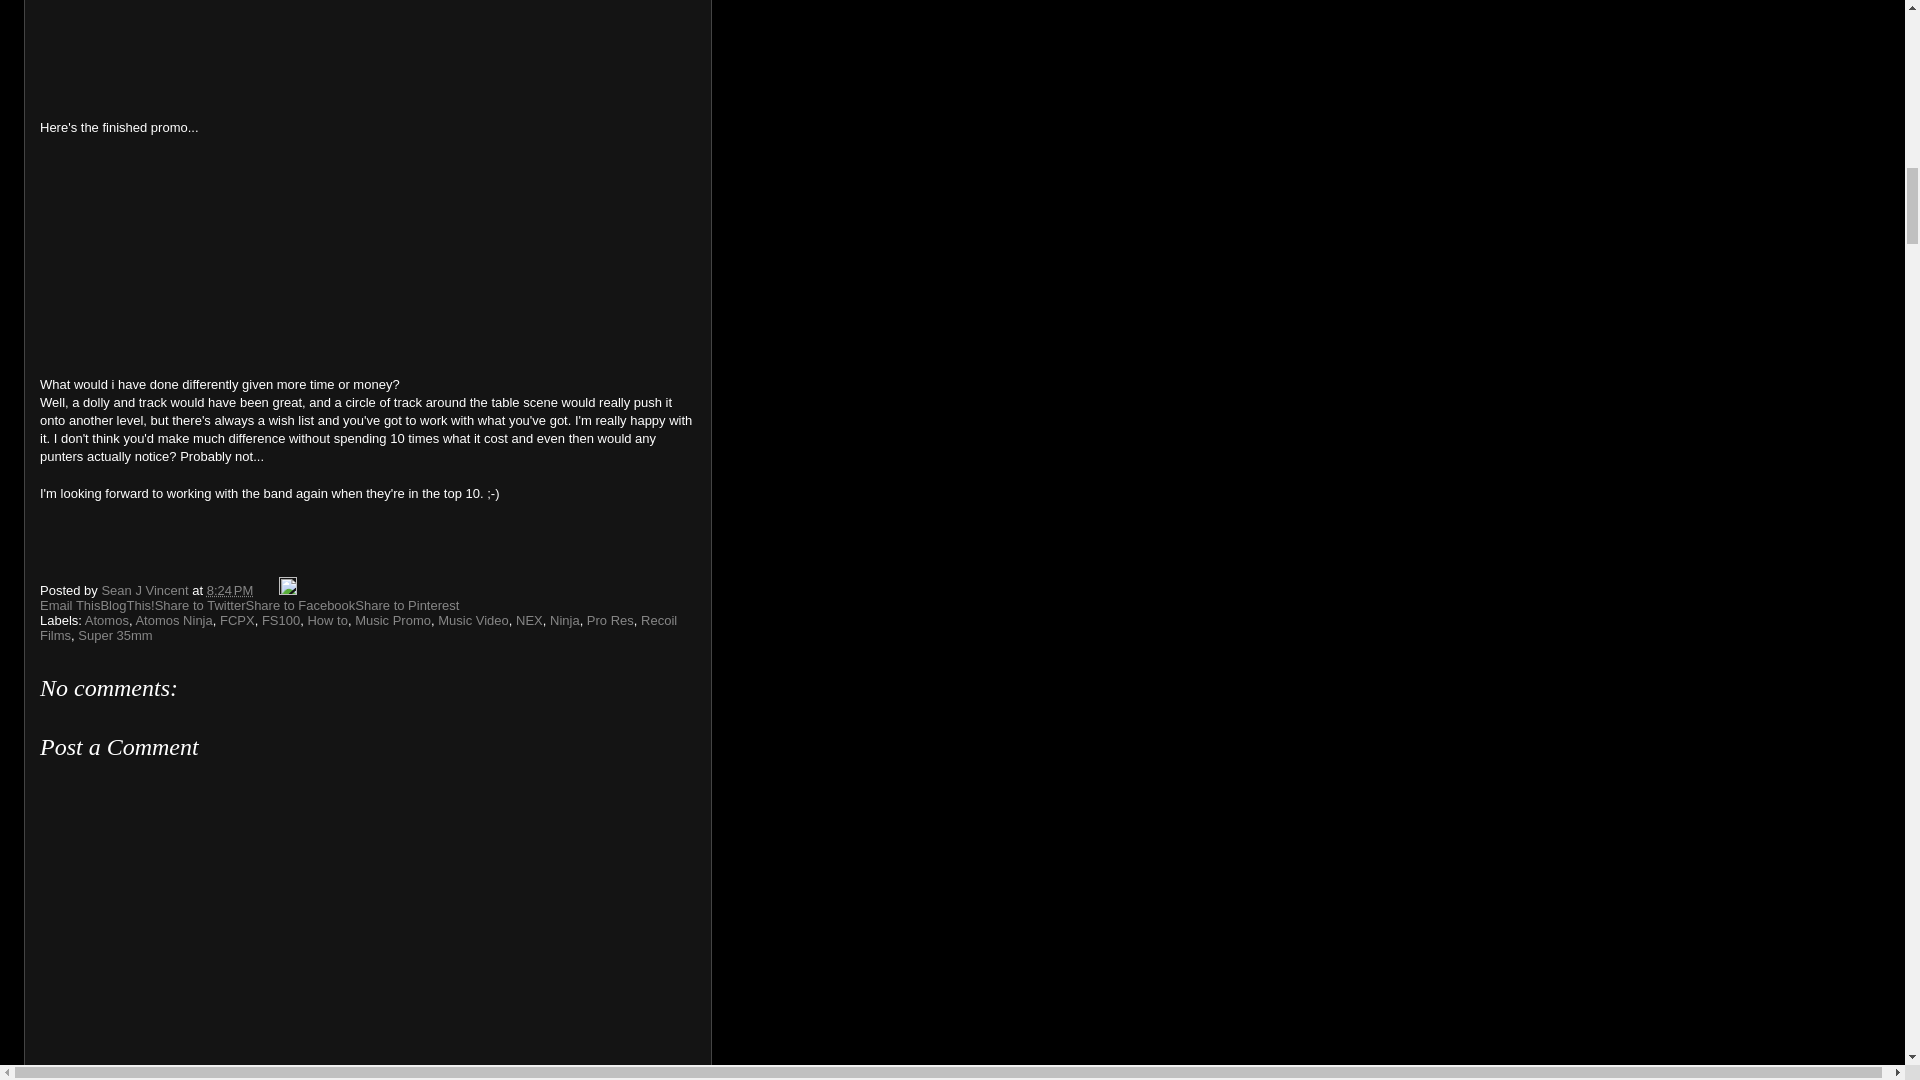 The width and height of the screenshot is (1920, 1080). Describe the element at coordinates (172, 620) in the screenshot. I see `Atomos Ninja` at that location.